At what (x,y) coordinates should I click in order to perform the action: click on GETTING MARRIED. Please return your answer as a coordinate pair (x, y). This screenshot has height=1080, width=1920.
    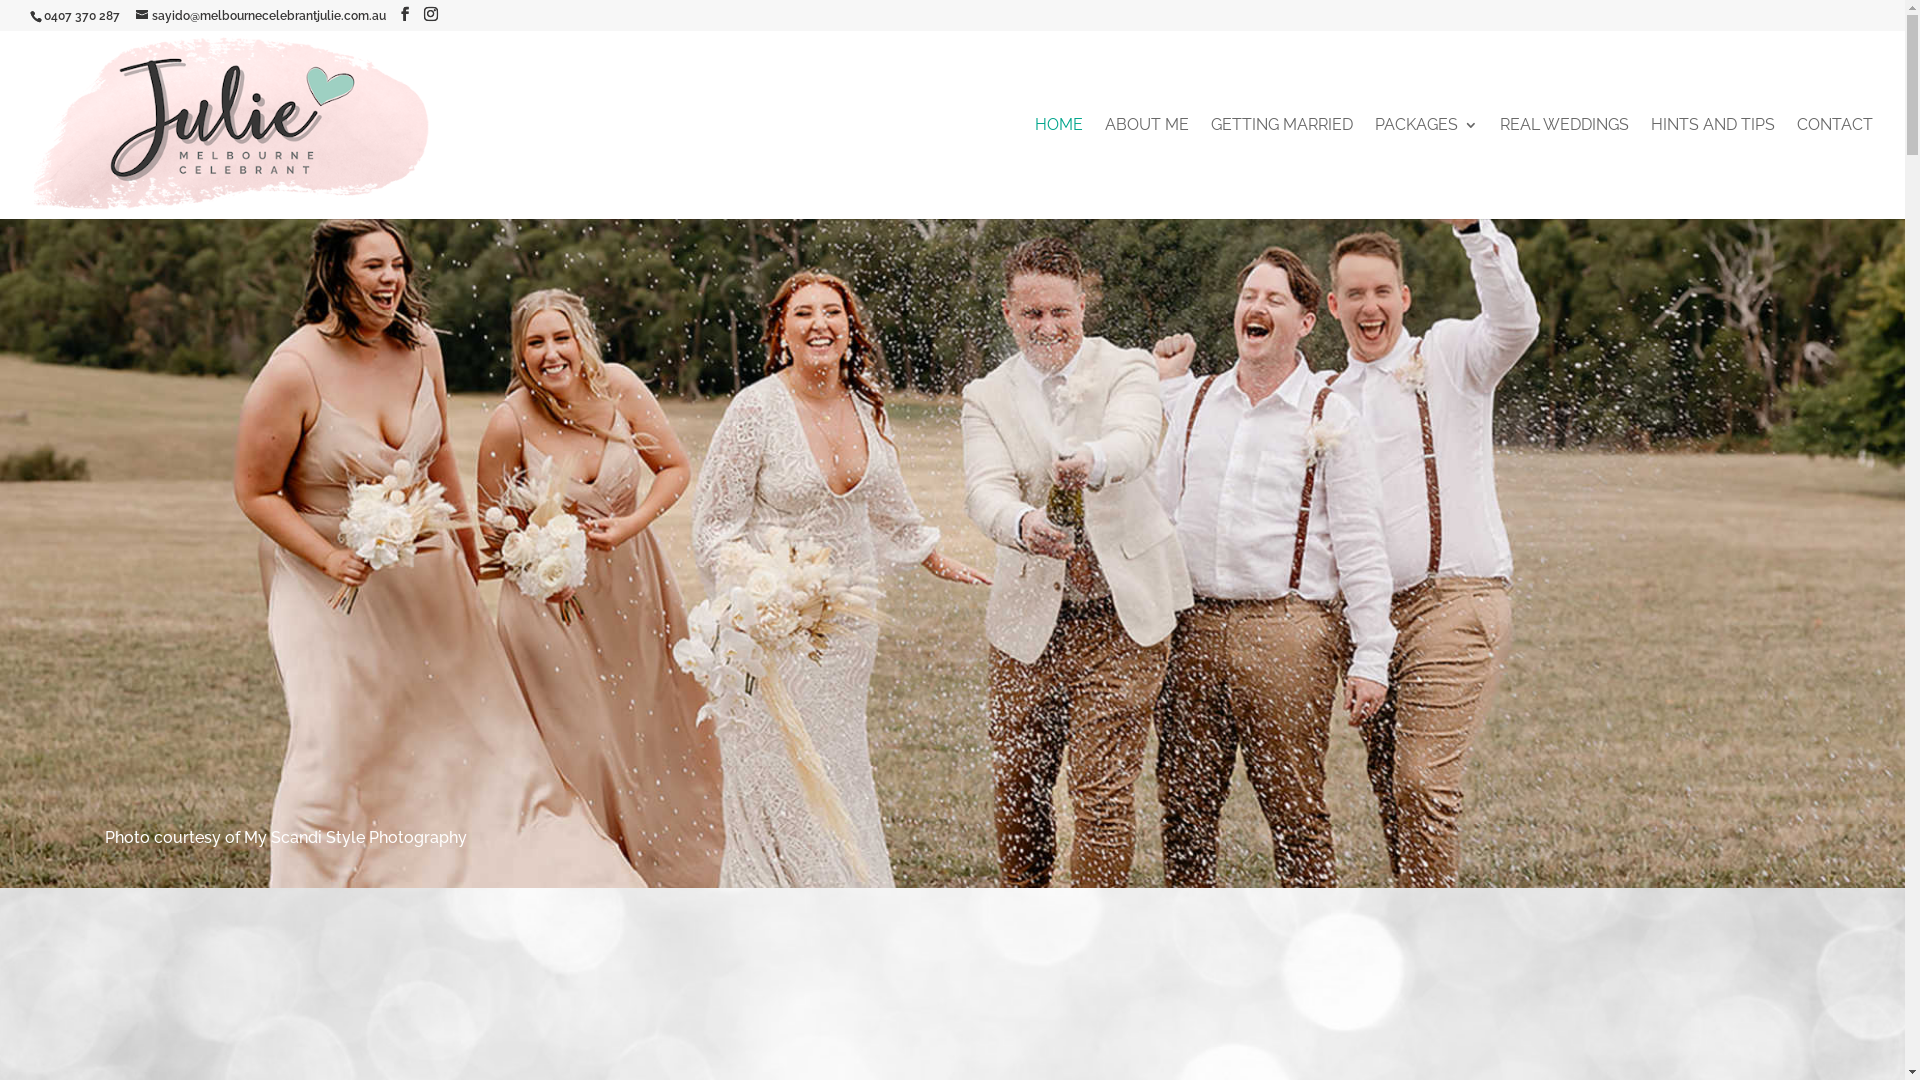
    Looking at the image, I should click on (1282, 169).